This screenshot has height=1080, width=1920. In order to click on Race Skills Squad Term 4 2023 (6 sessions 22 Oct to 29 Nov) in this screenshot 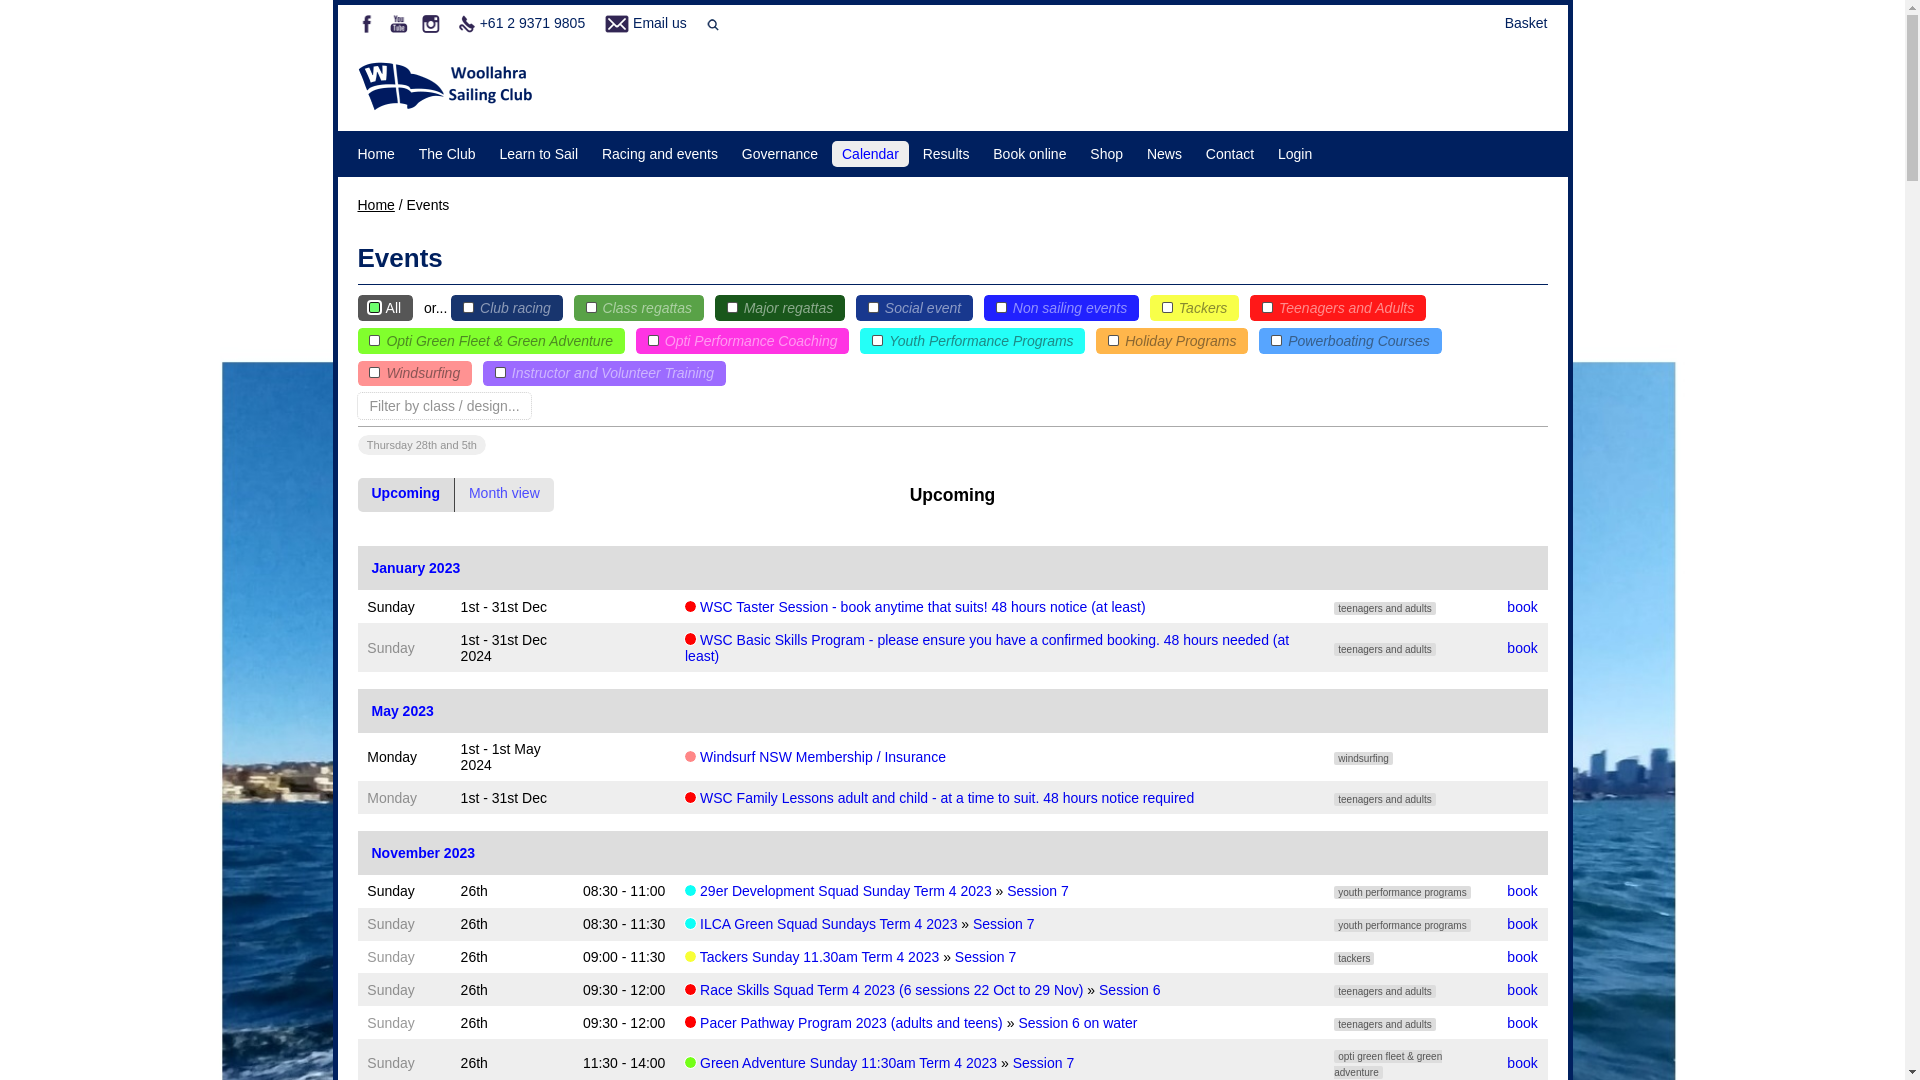, I will do `click(892, 990)`.